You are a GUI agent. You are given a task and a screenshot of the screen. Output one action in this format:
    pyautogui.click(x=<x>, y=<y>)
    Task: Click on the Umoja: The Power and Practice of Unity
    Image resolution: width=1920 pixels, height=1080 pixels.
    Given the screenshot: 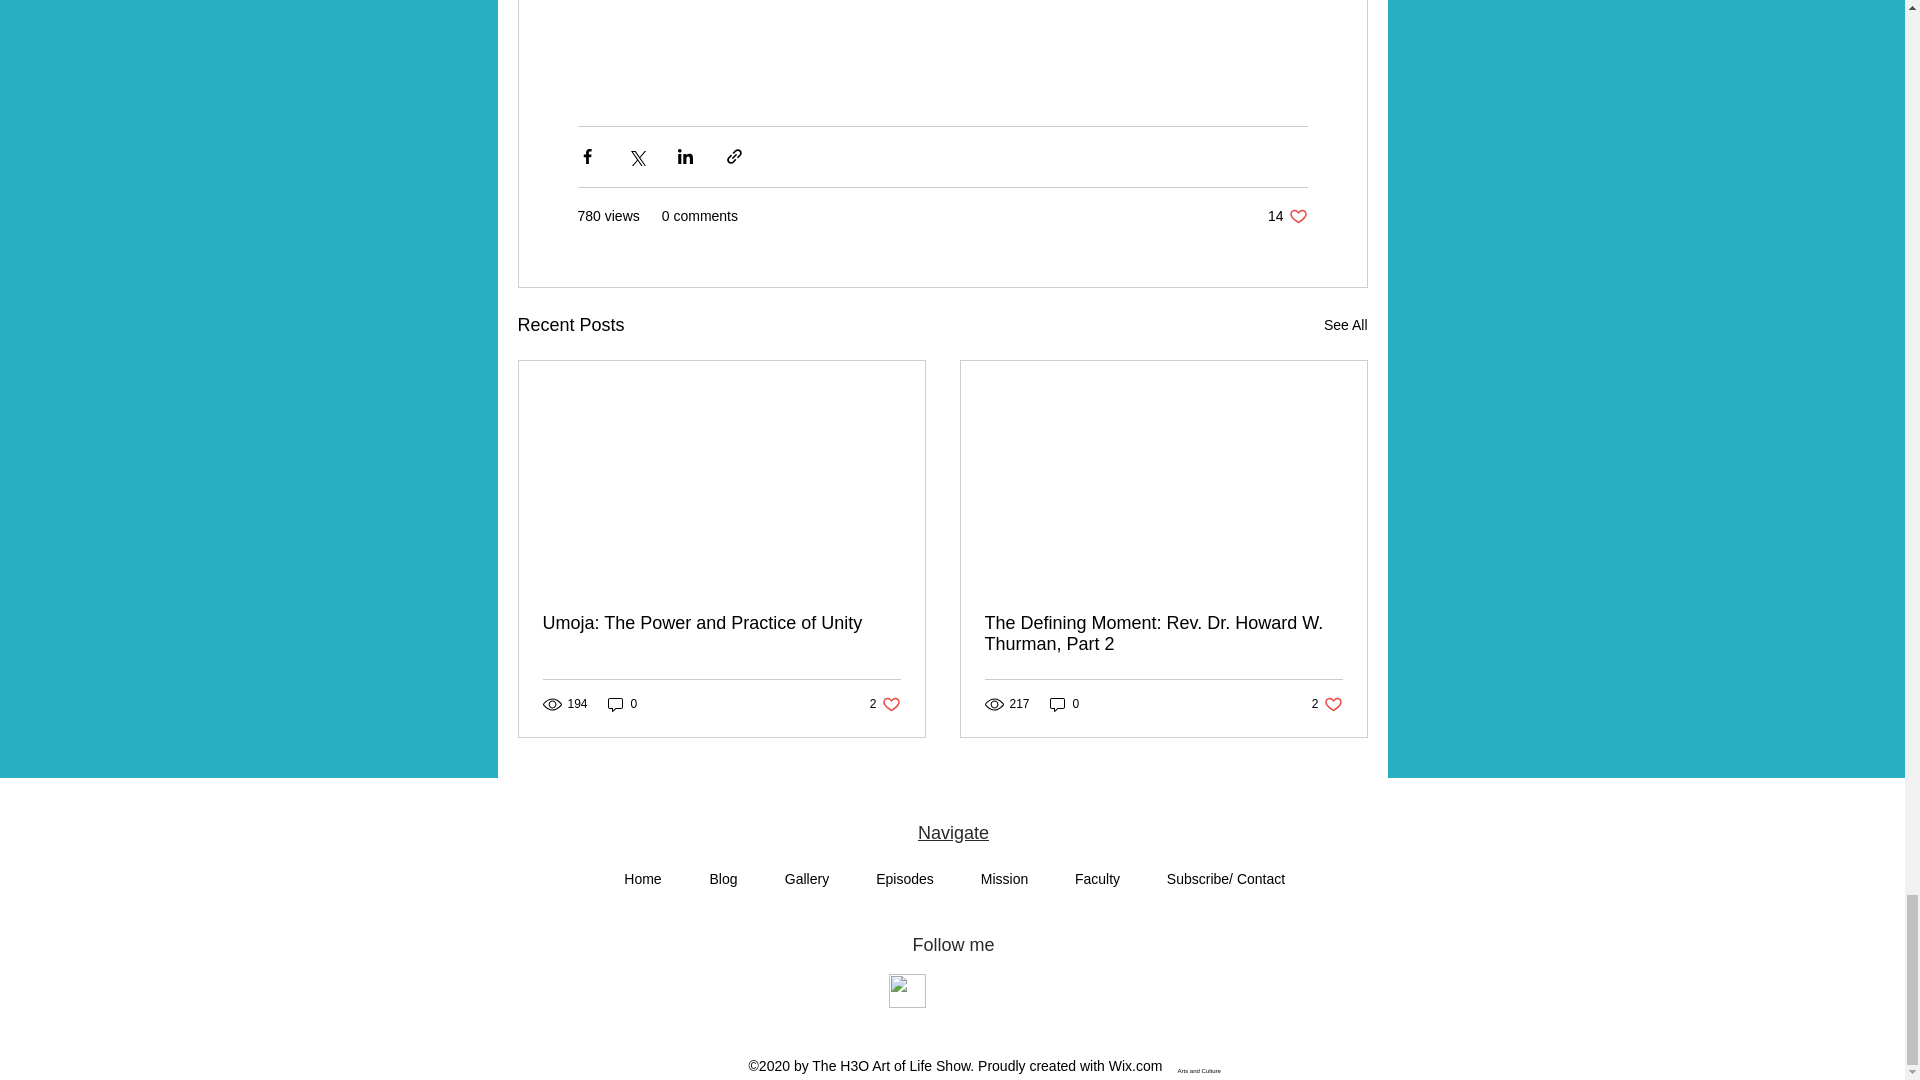 What is the action you would take?
    pyautogui.click(x=720, y=623)
    